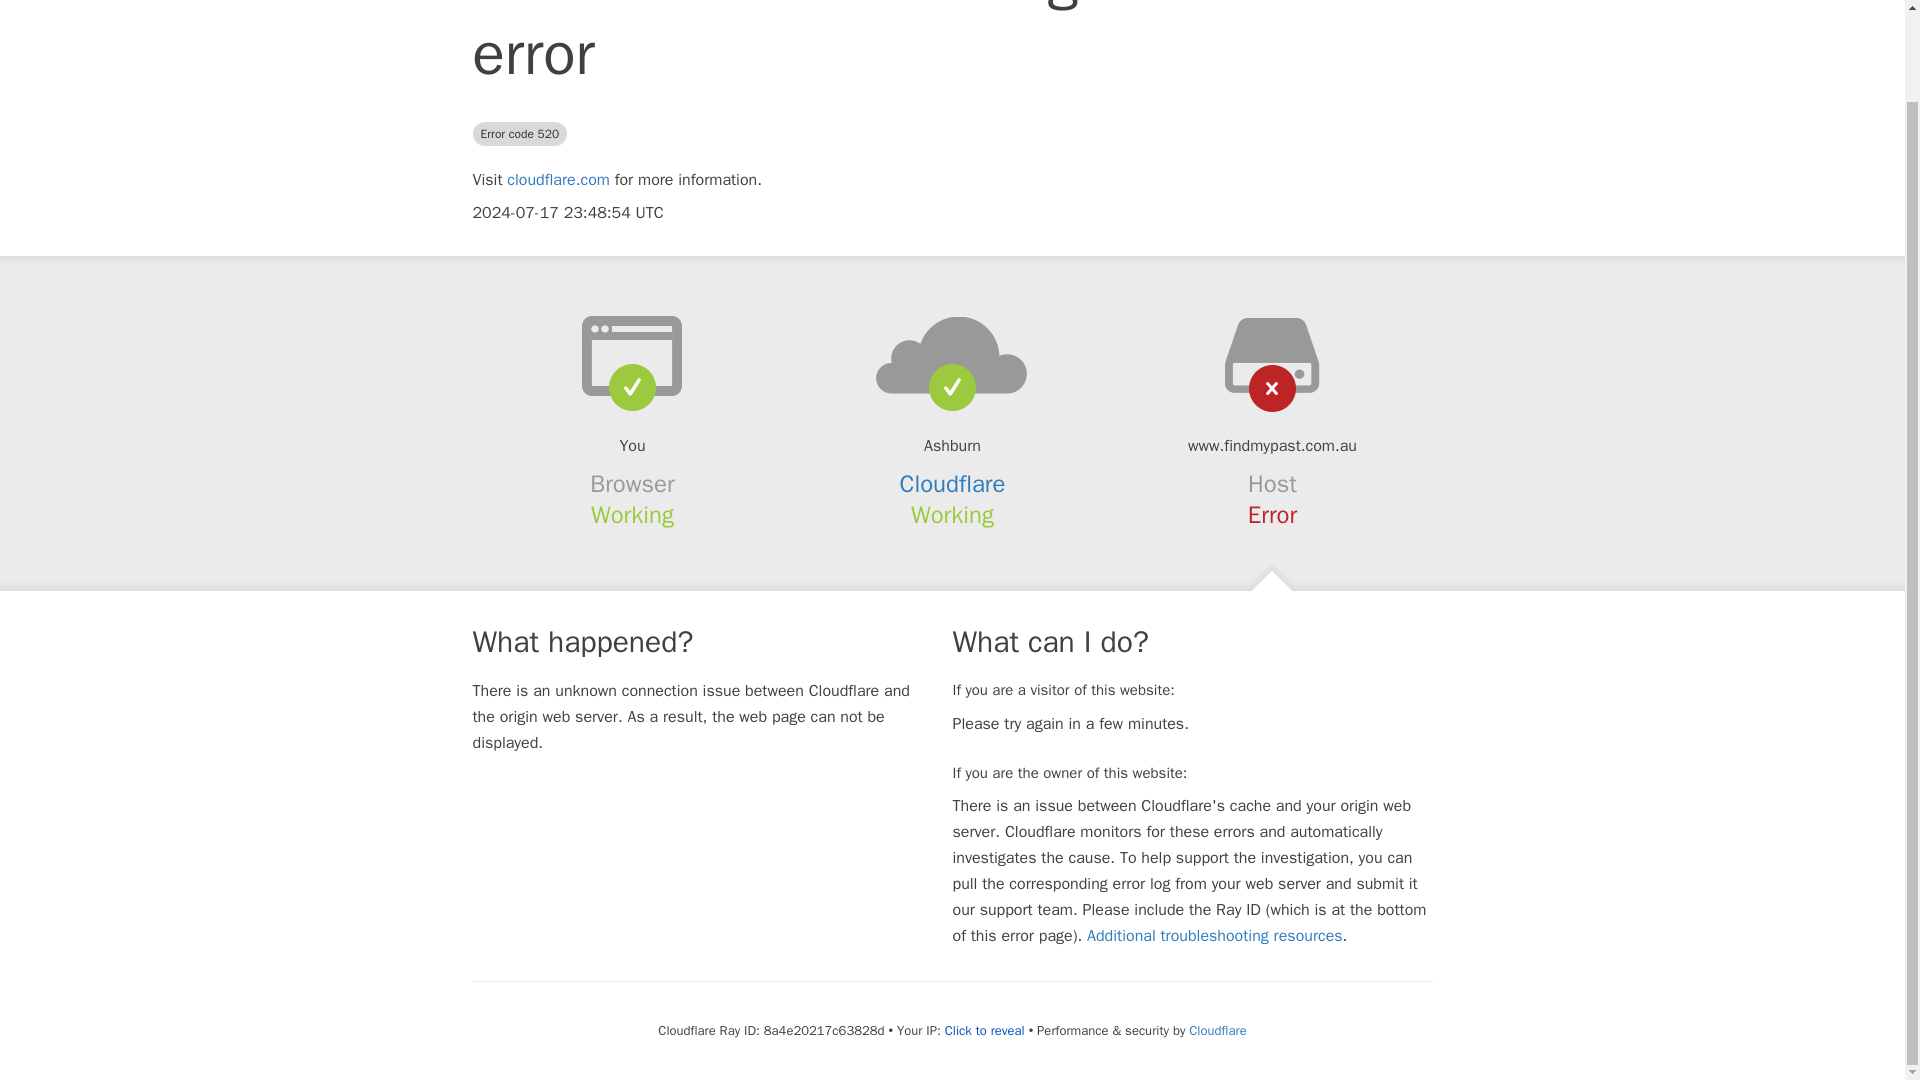 Image resolution: width=1920 pixels, height=1080 pixels. I want to click on Cloudflare, so click(1217, 1030).